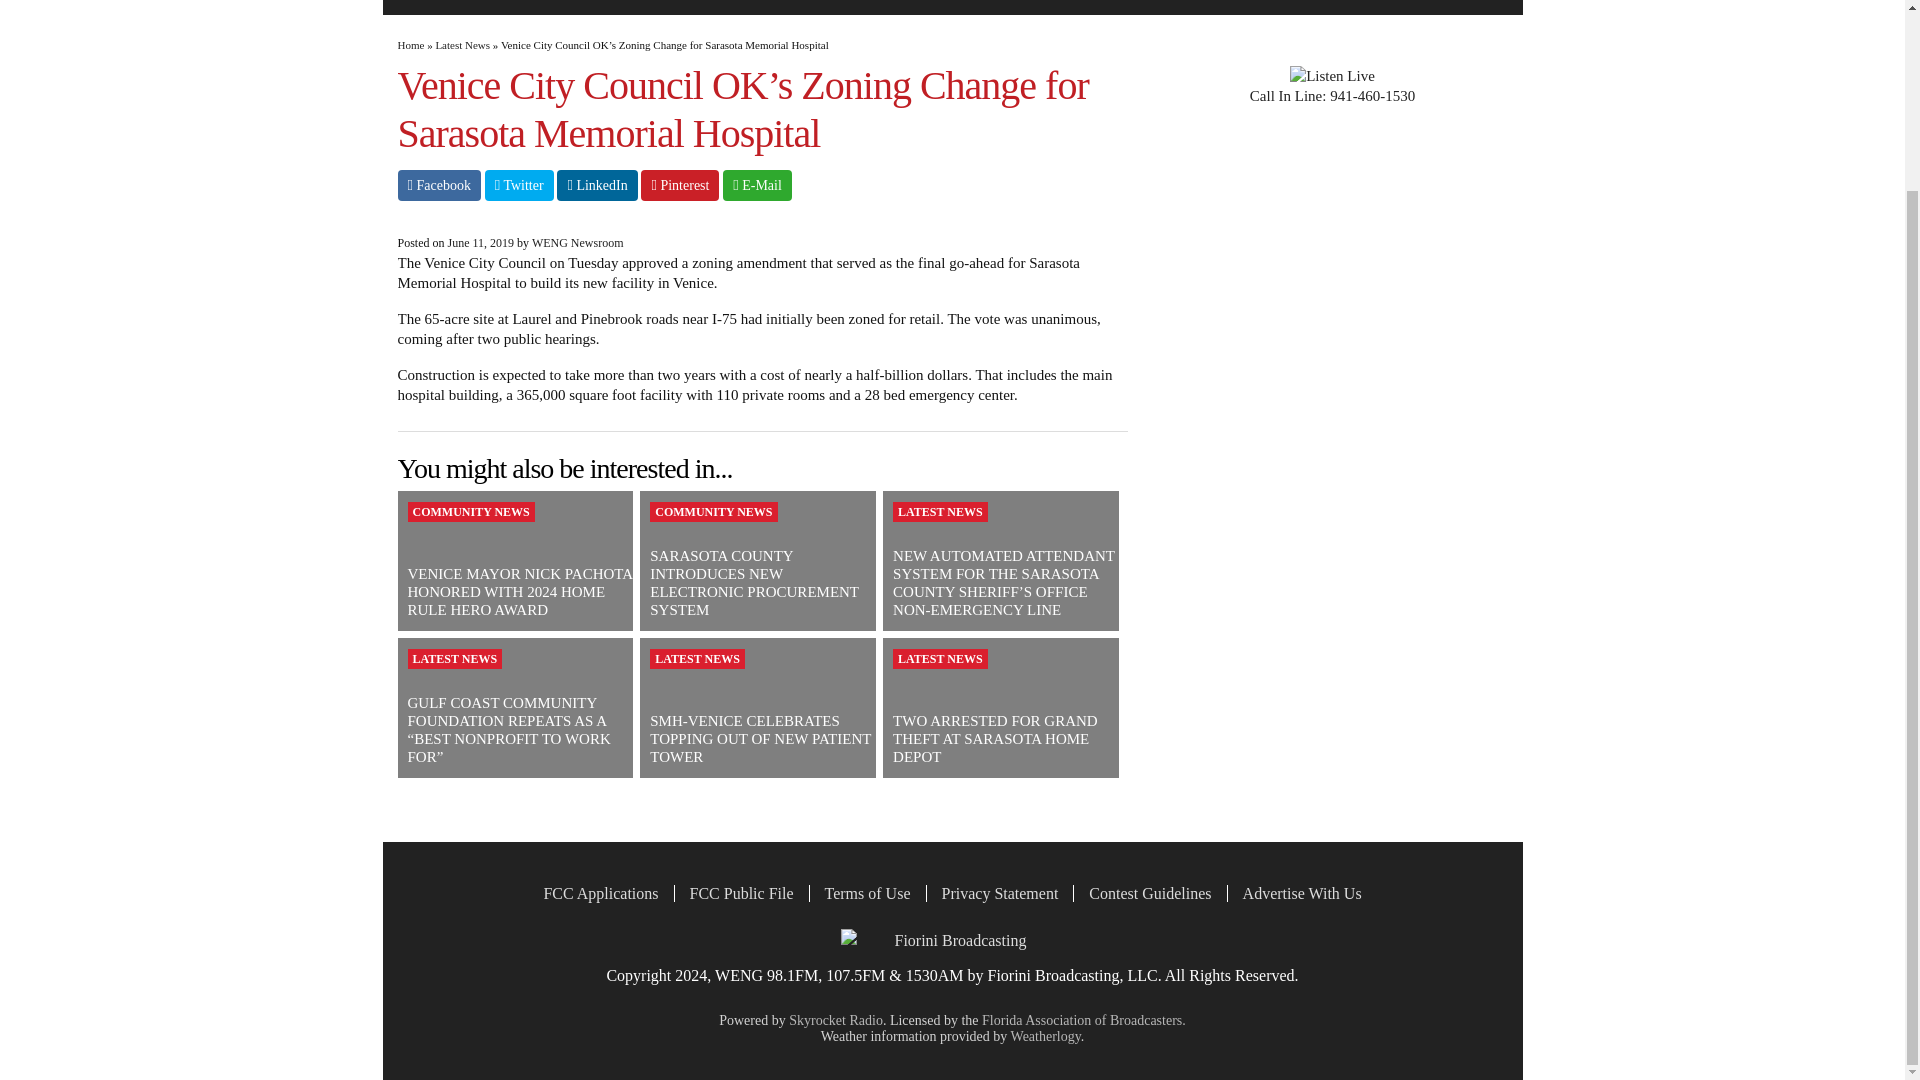  What do you see at coordinates (439, 184) in the screenshot?
I see `Share to Facebook` at bounding box center [439, 184].